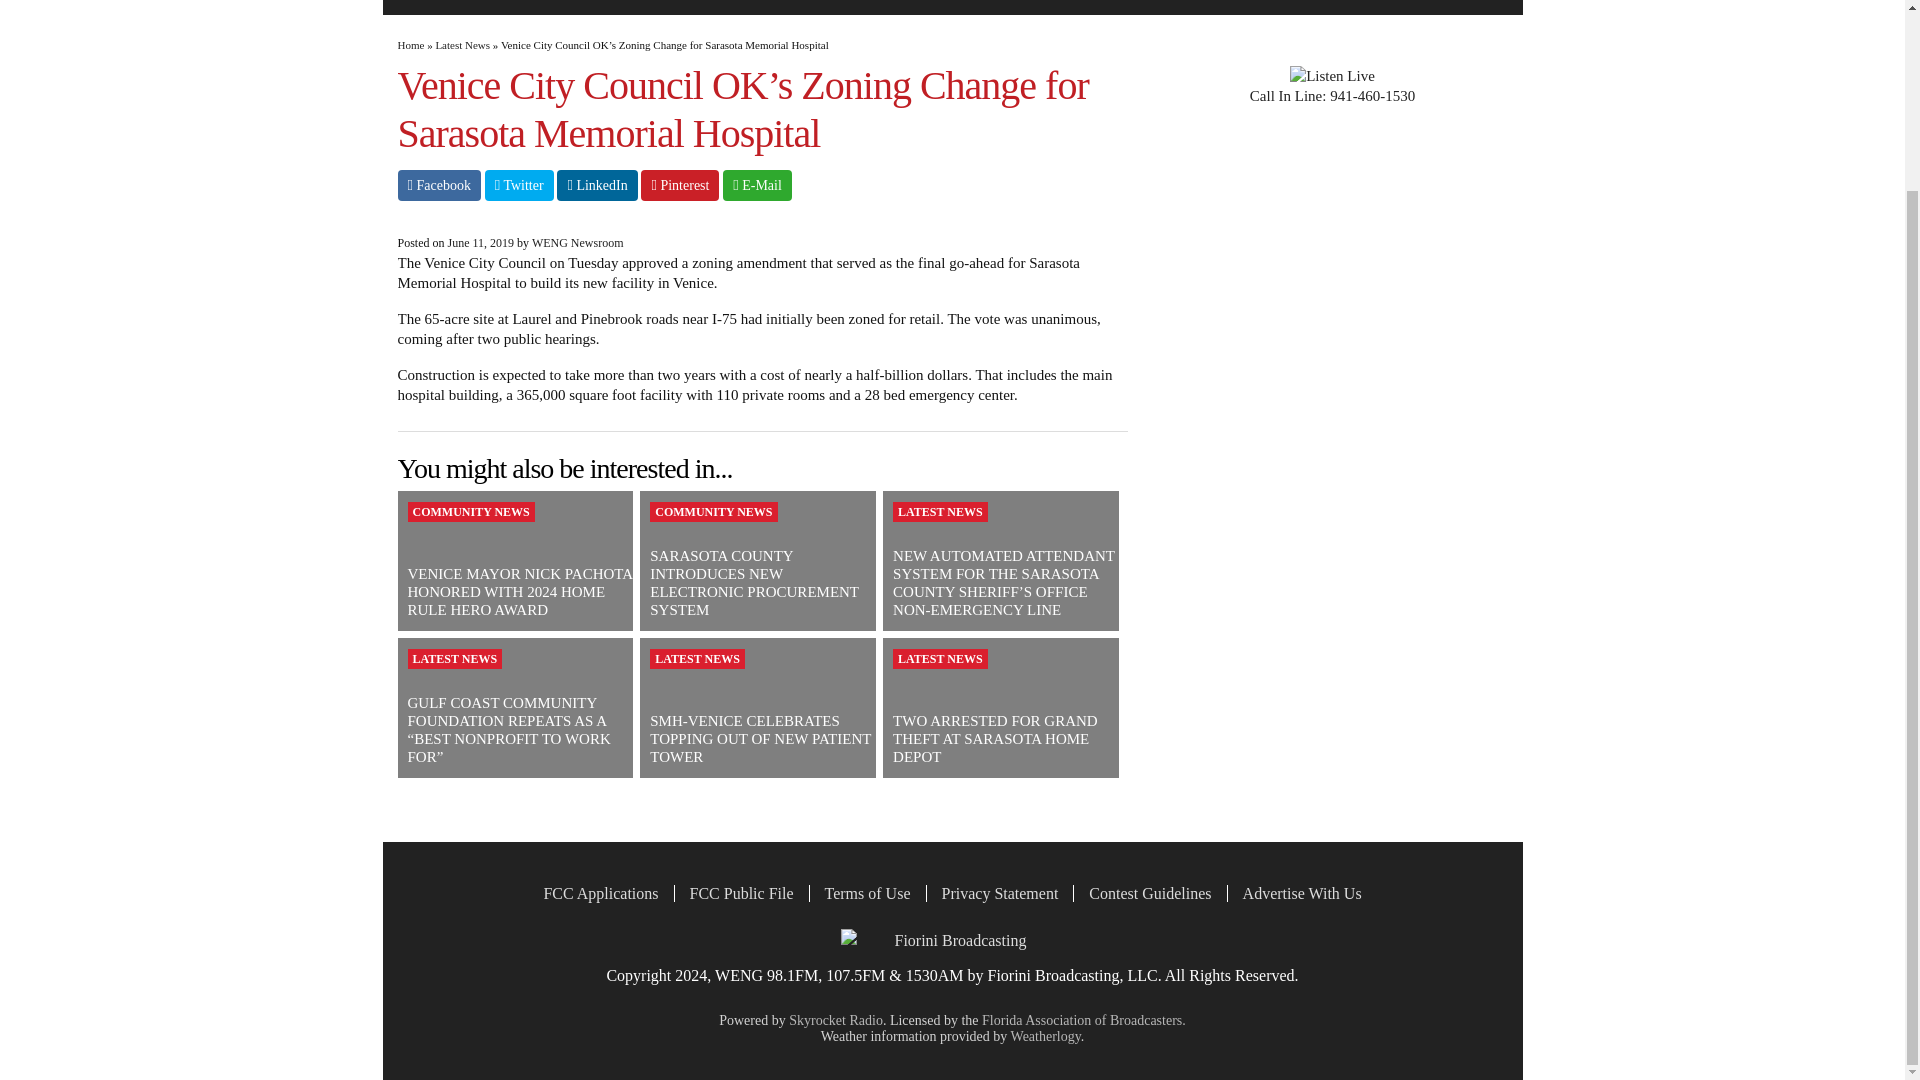  What do you see at coordinates (439, 184) in the screenshot?
I see `Share to Facebook` at bounding box center [439, 184].